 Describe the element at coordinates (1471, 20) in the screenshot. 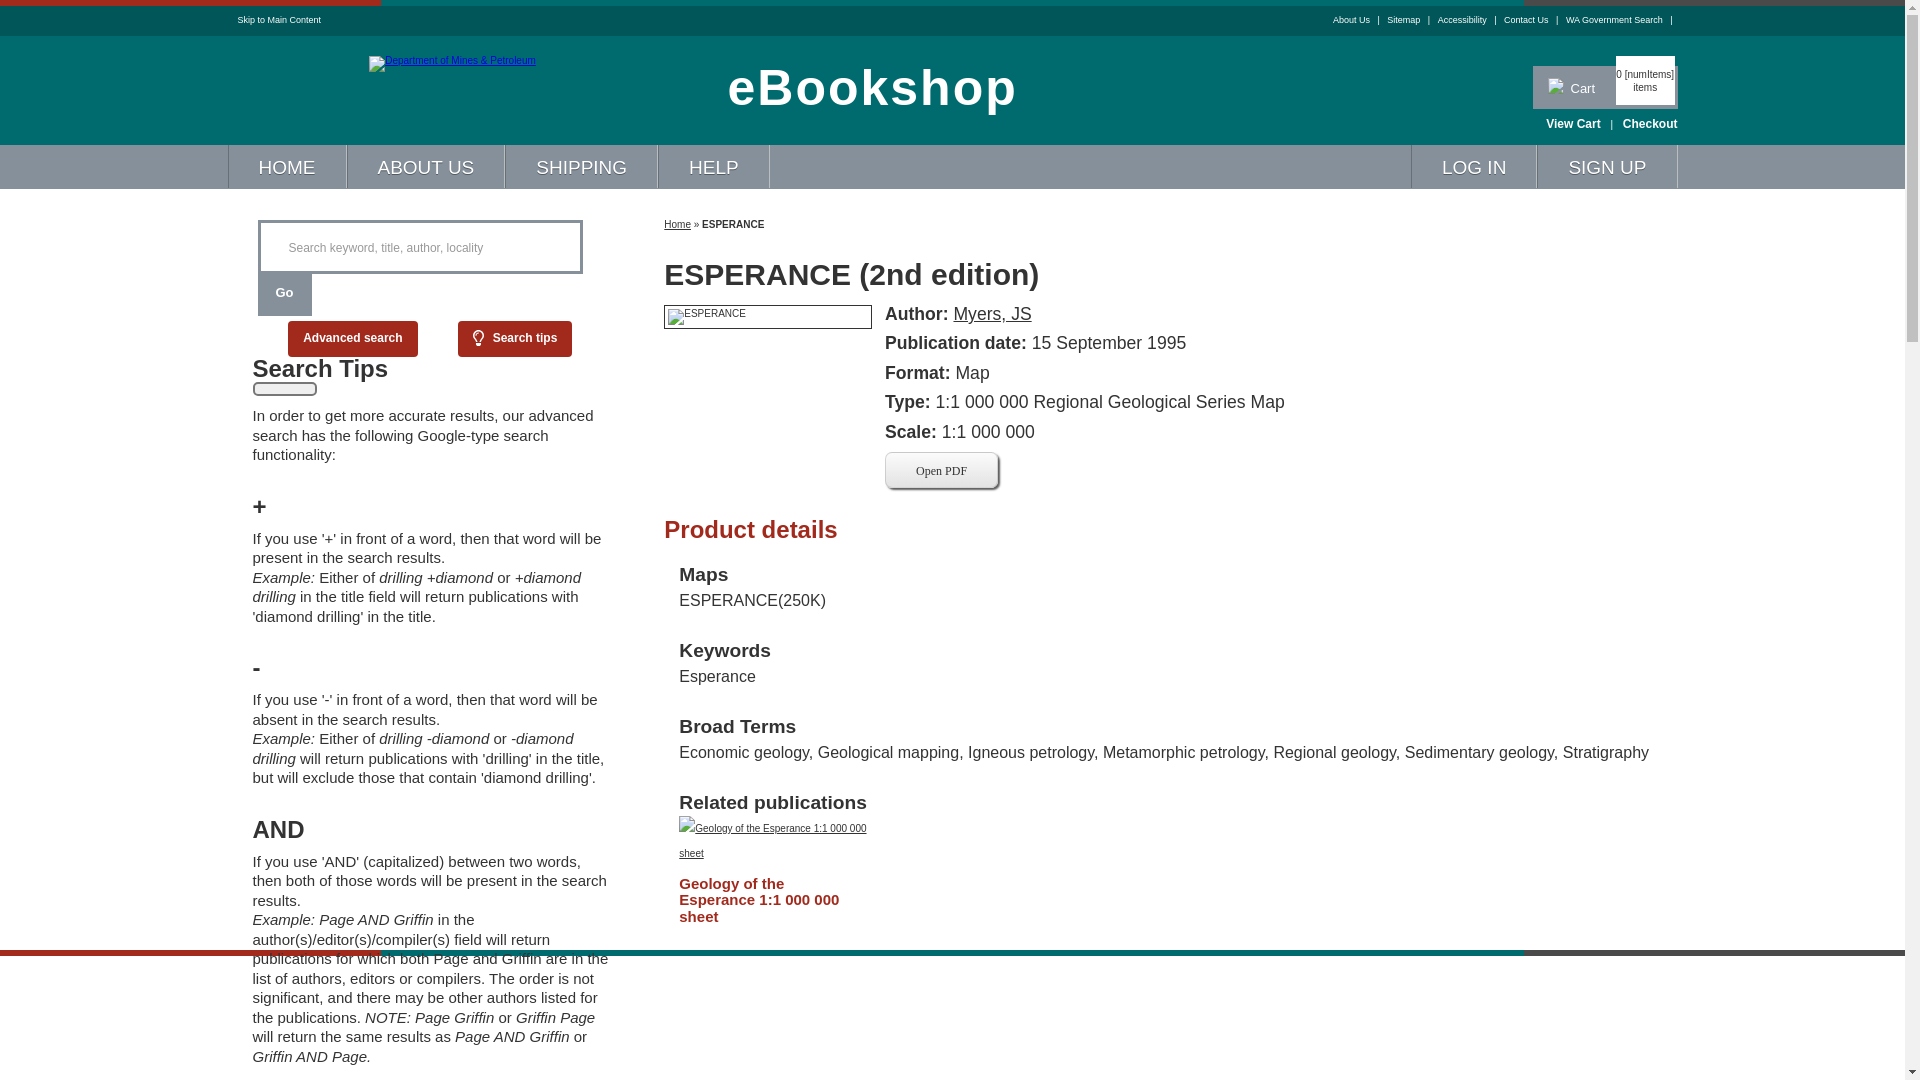

I see `Accessibility` at that location.